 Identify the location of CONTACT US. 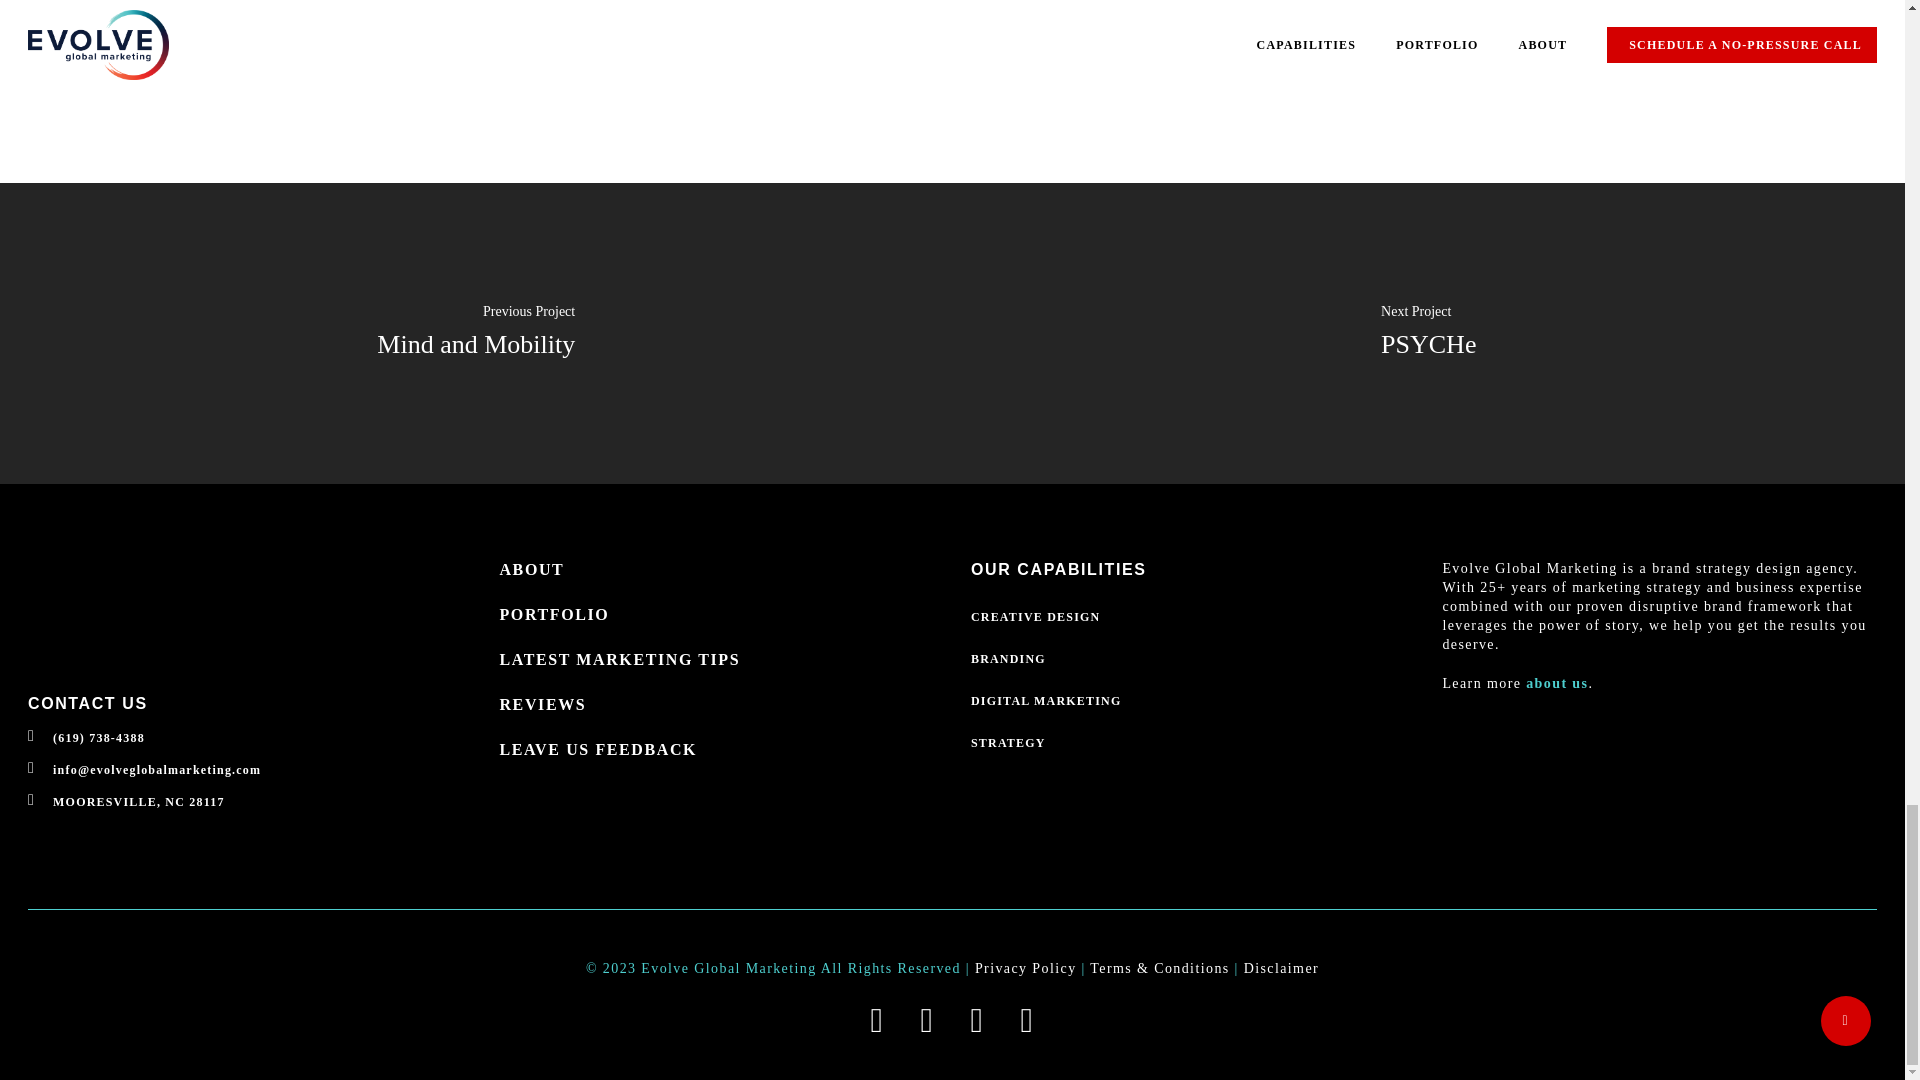
(88, 703).